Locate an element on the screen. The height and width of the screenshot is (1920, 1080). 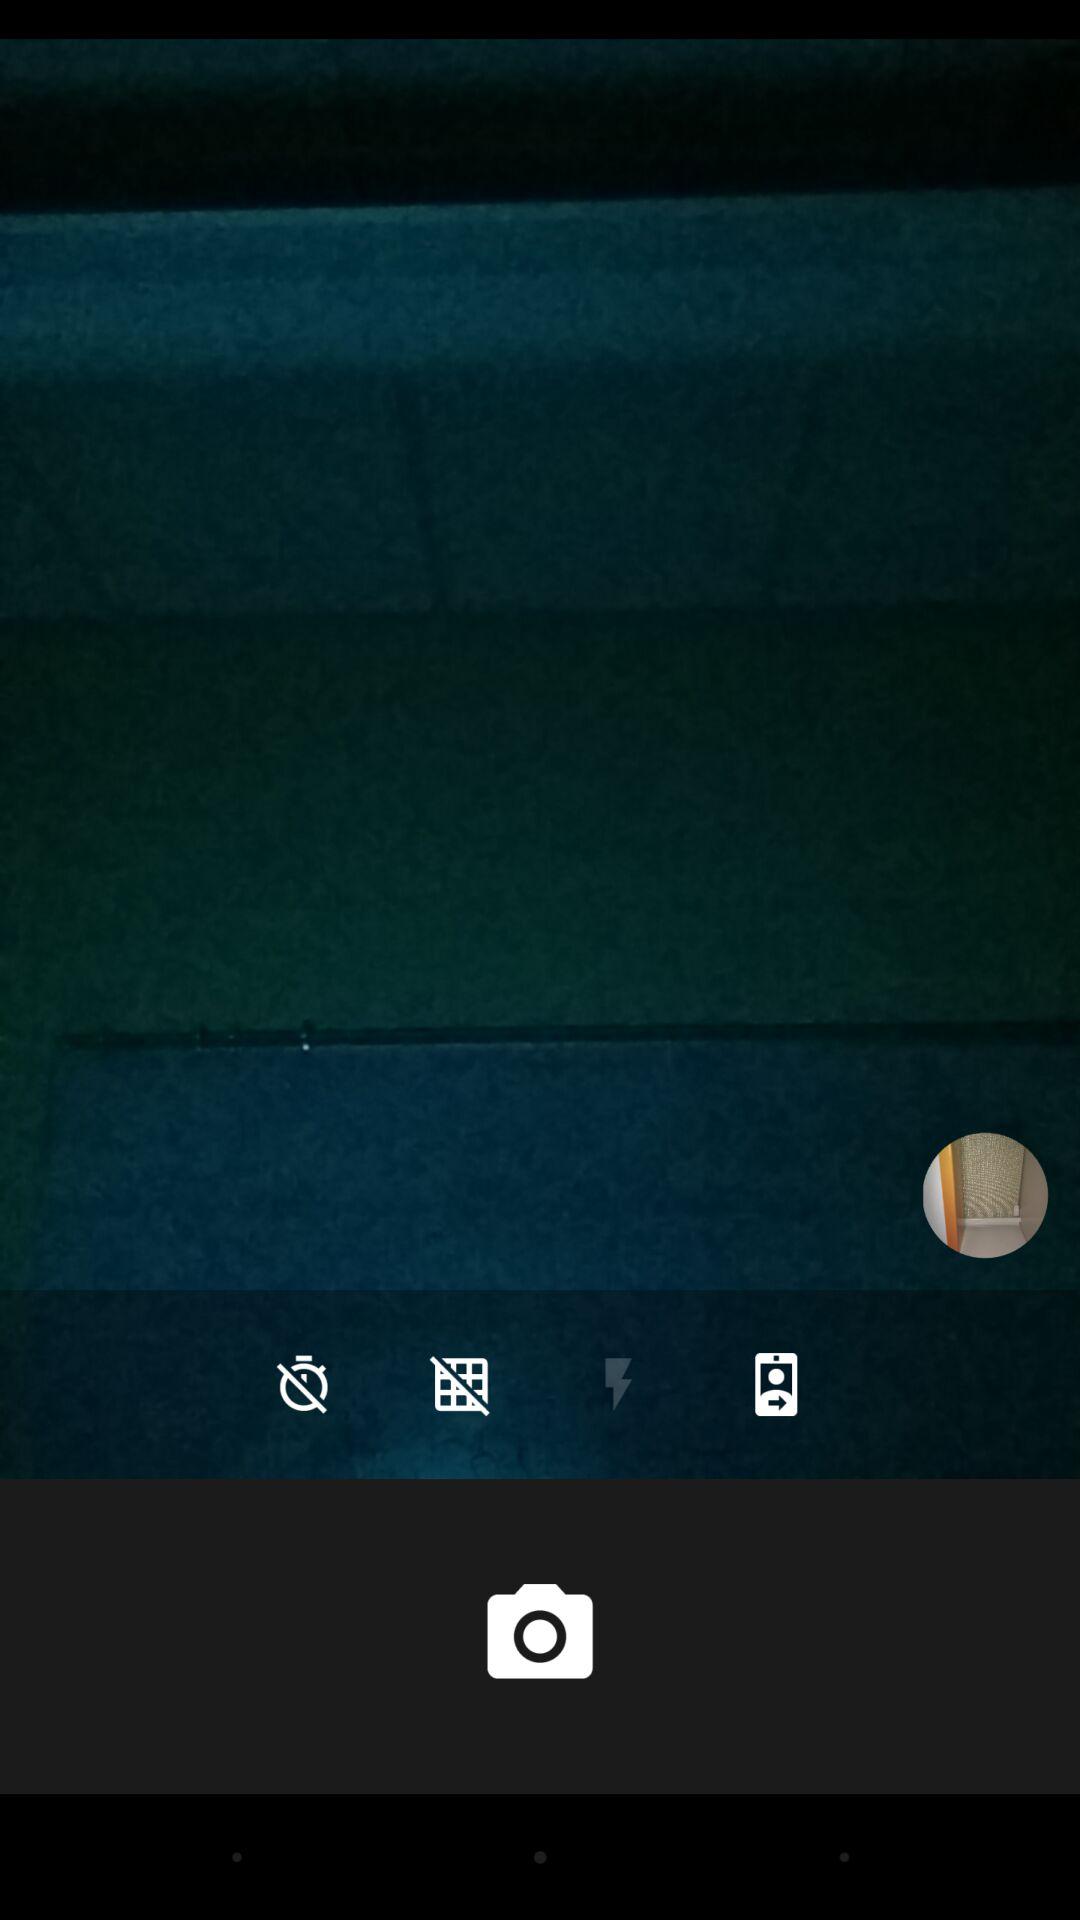
select the icon on the right is located at coordinates (985, 1195).